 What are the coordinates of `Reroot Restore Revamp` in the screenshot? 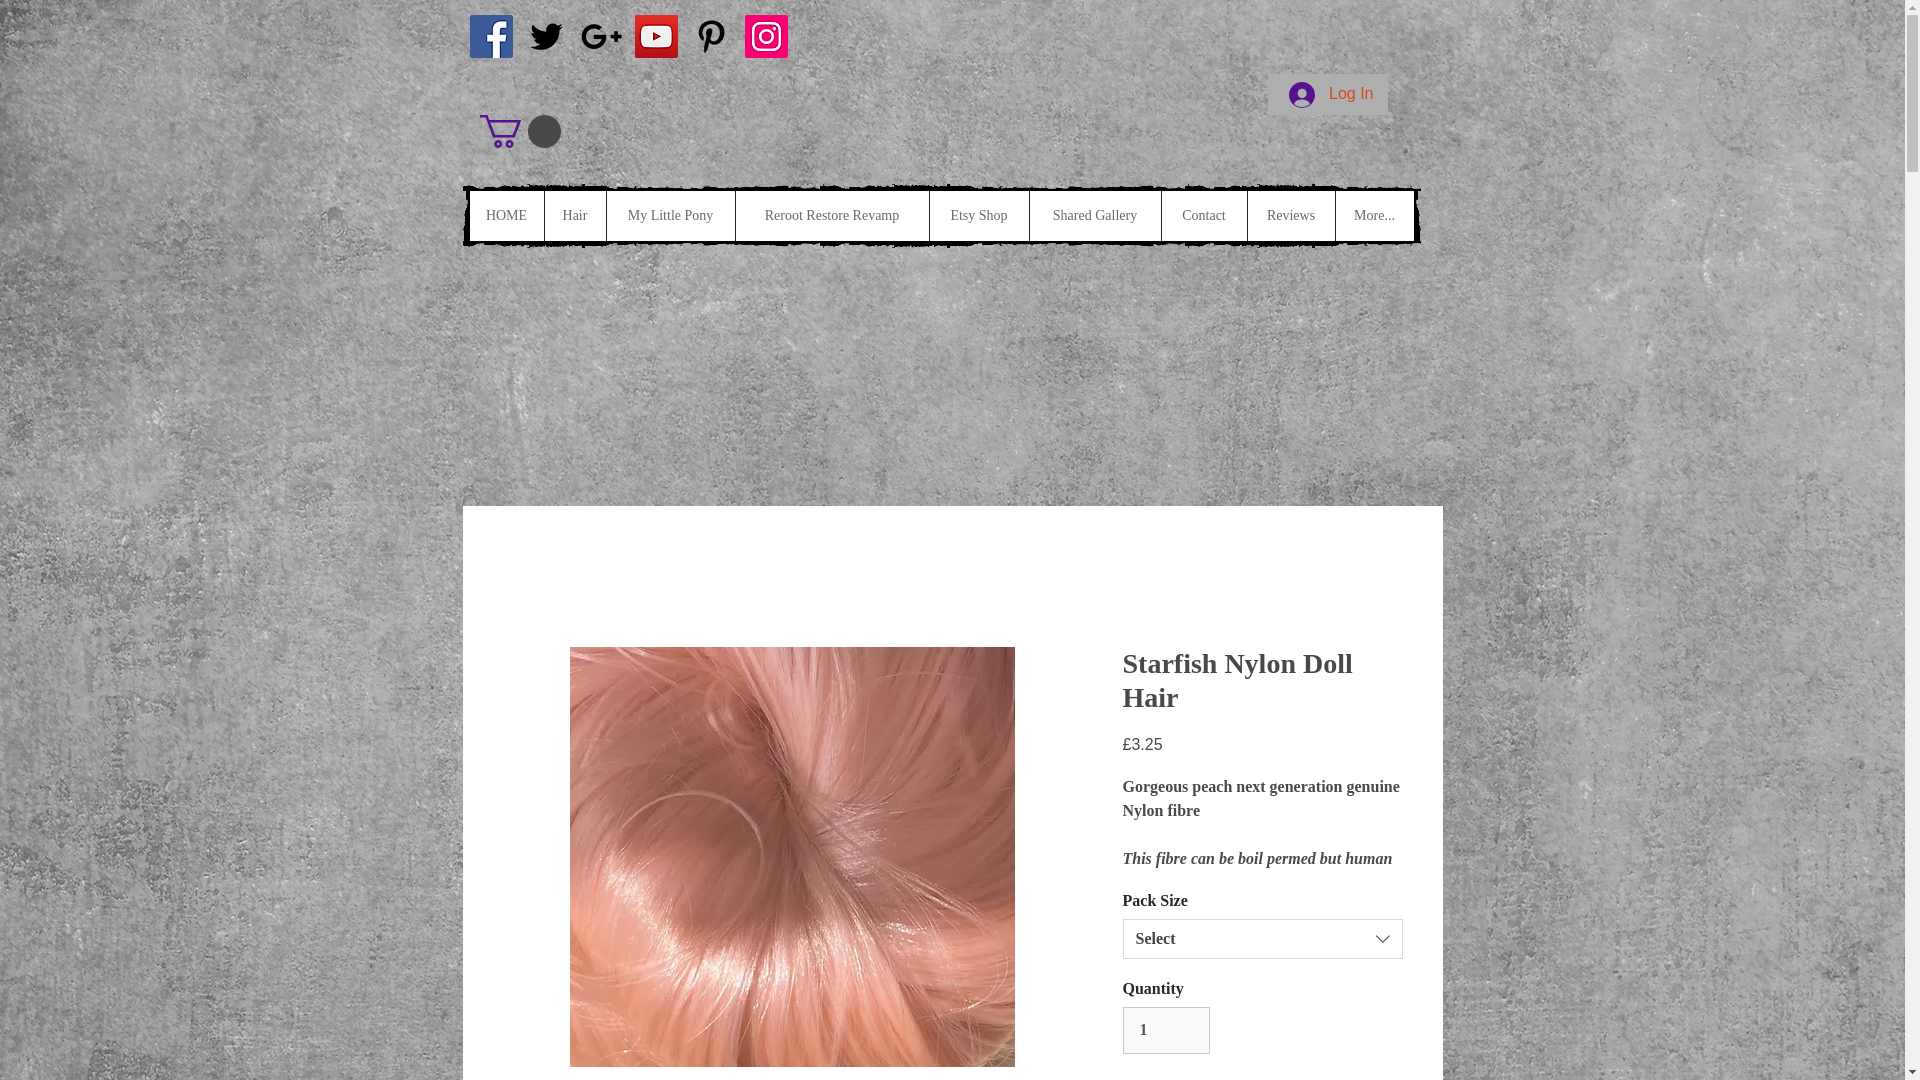 It's located at (830, 216).